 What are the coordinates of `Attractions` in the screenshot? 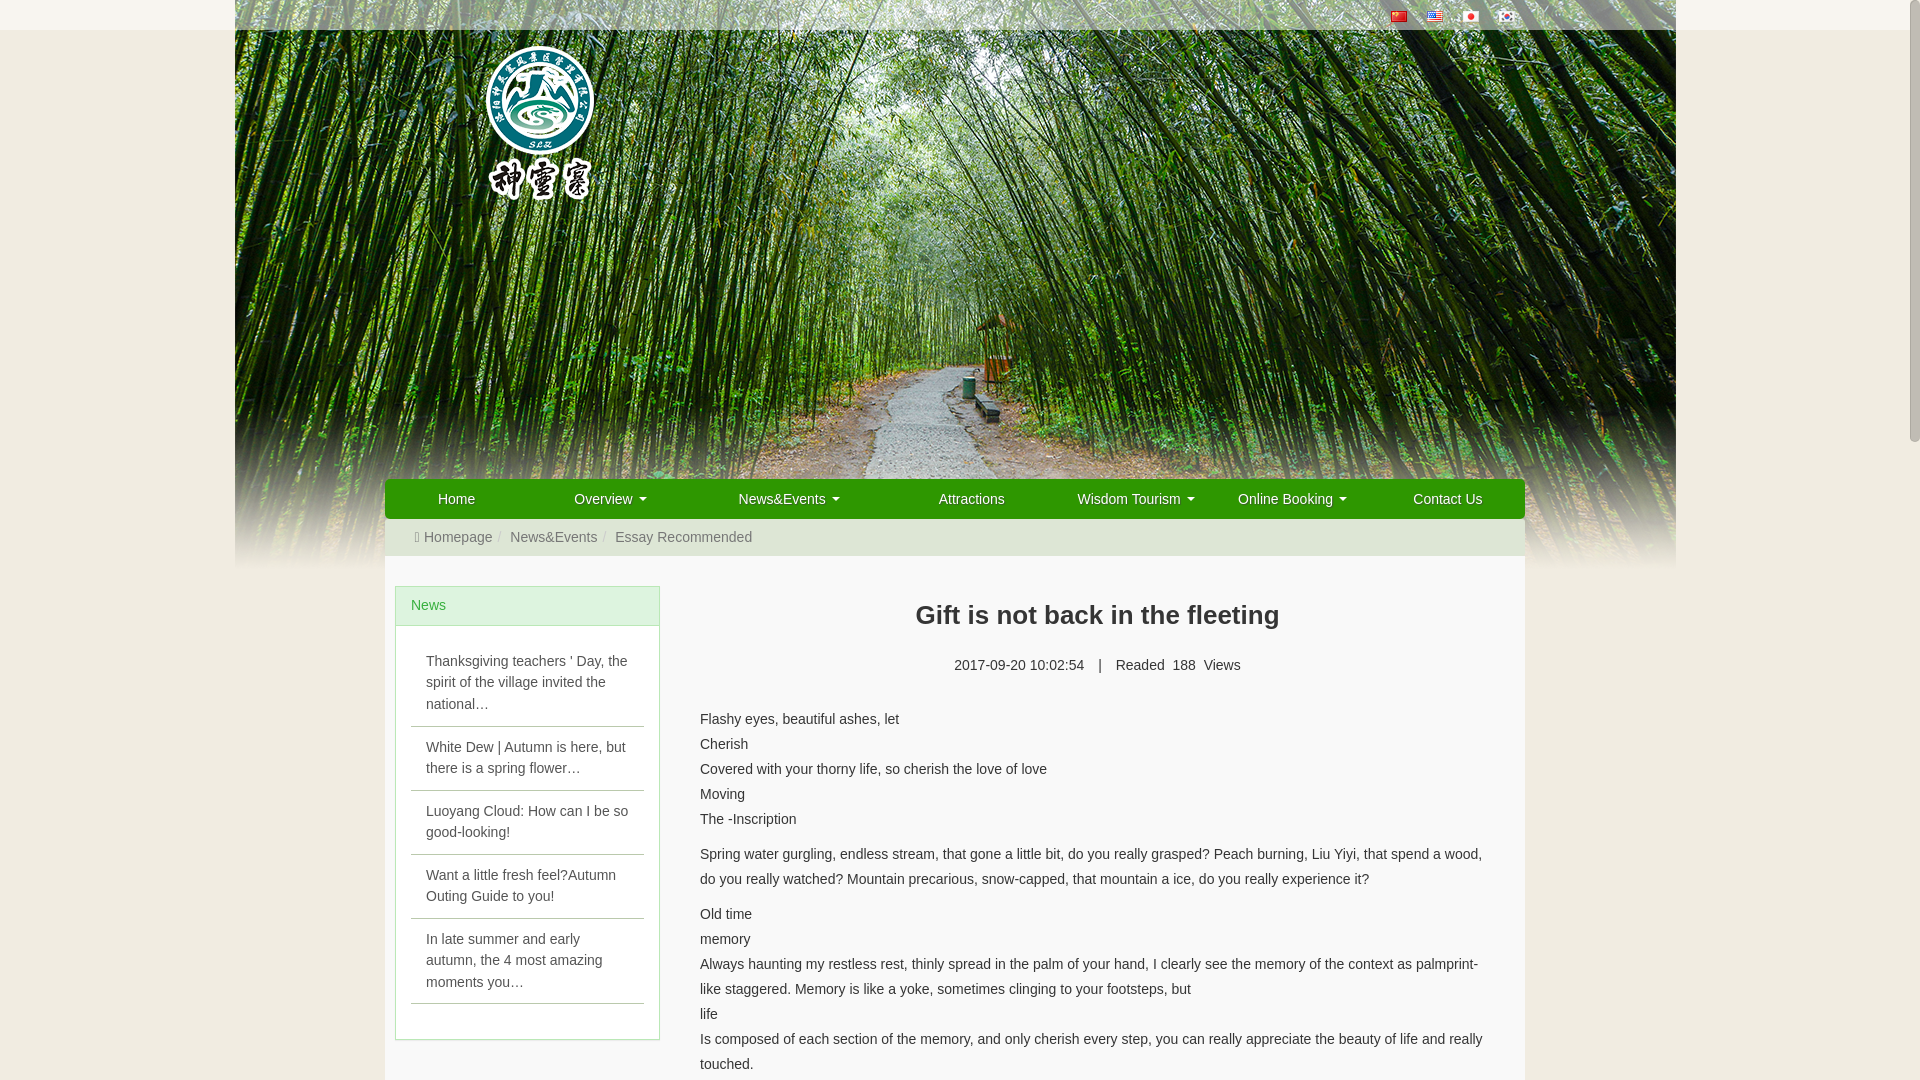 It's located at (971, 499).